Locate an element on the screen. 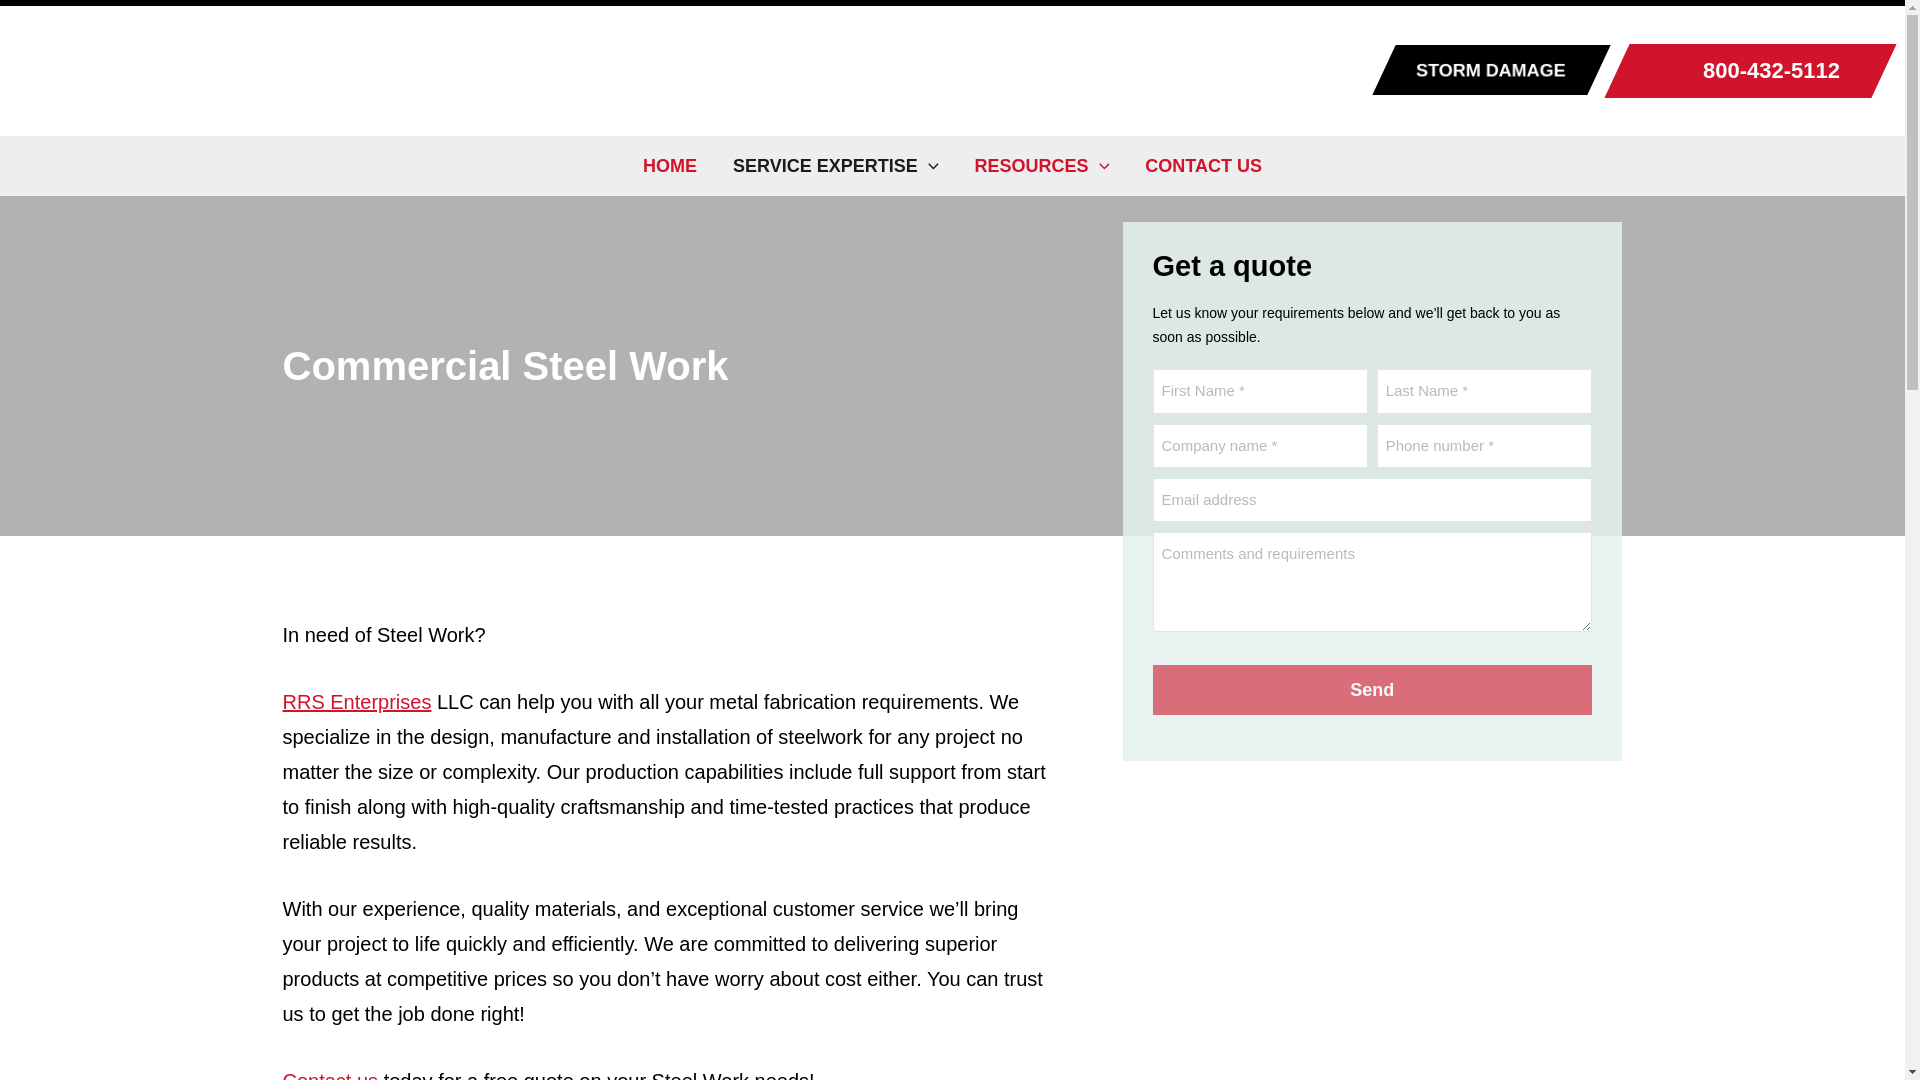 This screenshot has height=1080, width=1920. HOME is located at coordinates (670, 166).